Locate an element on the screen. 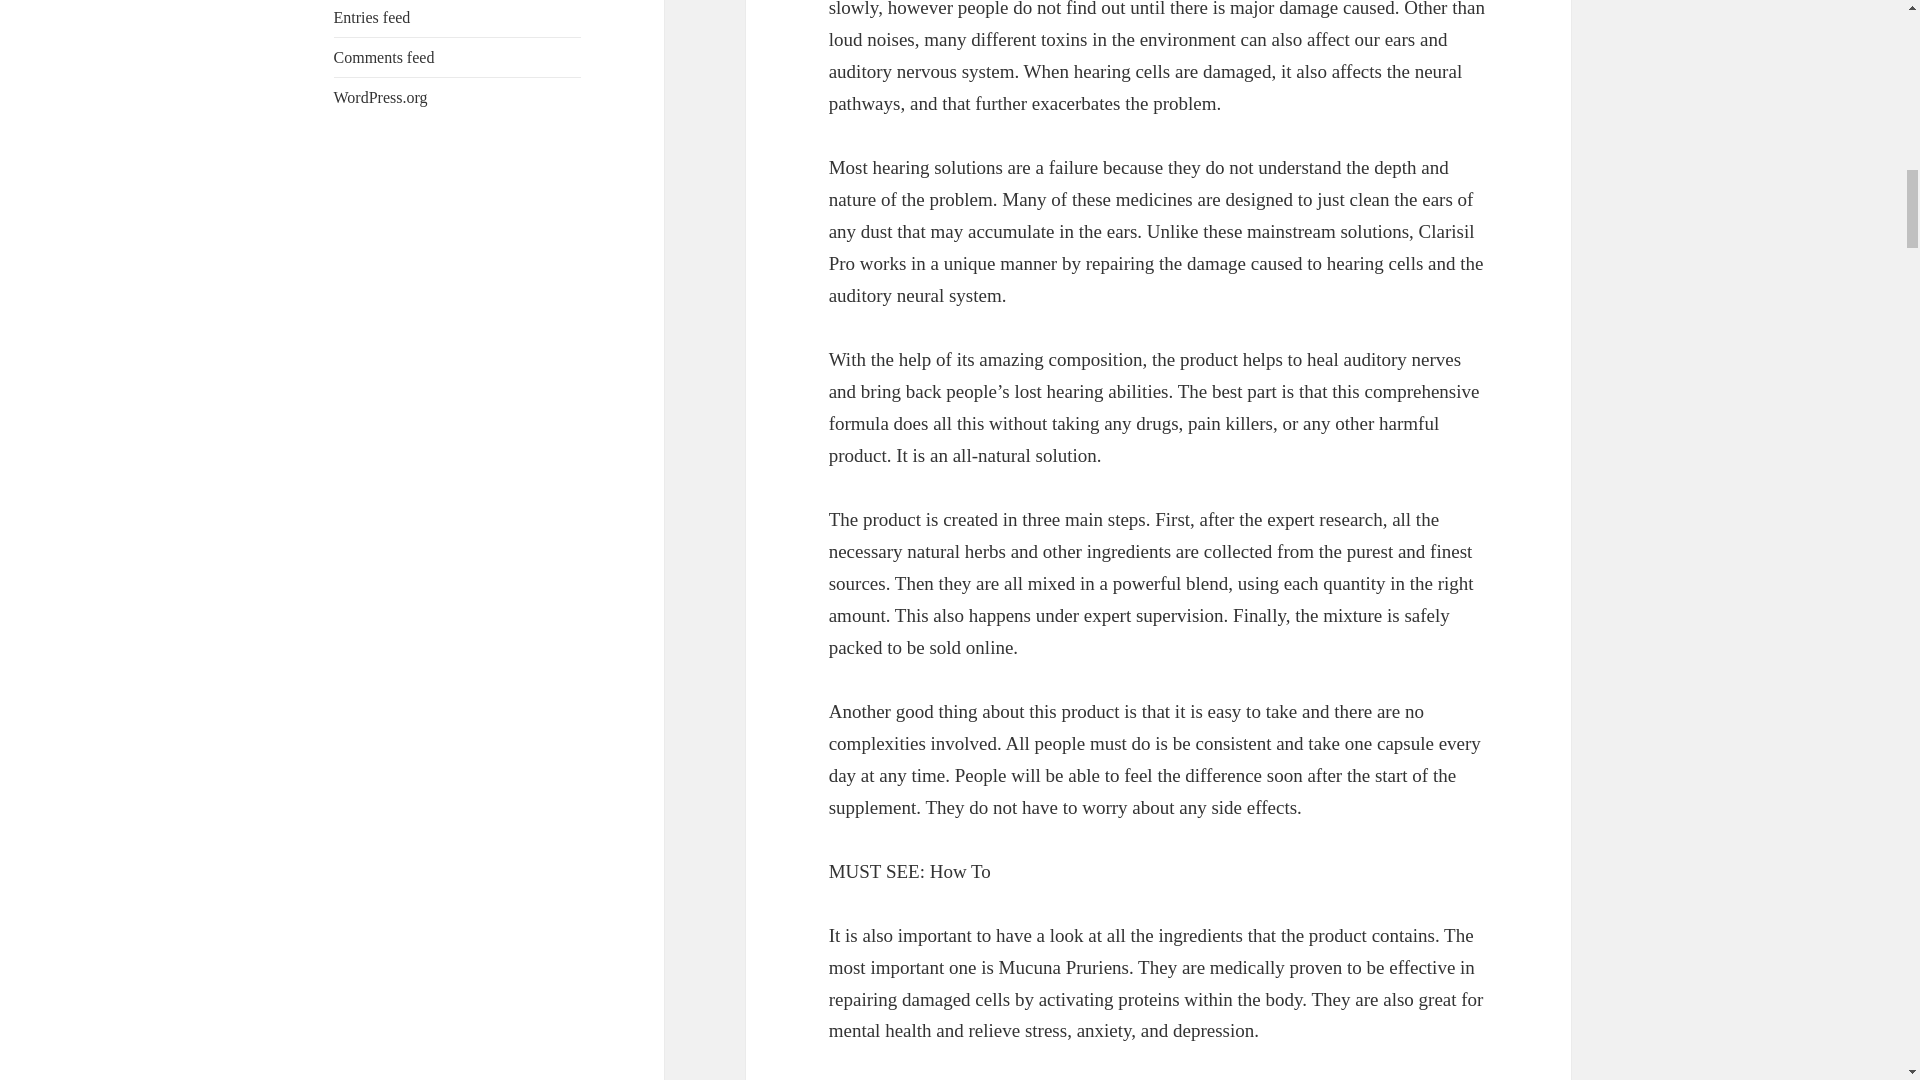 This screenshot has width=1920, height=1080. Comments feed is located at coordinates (384, 56).